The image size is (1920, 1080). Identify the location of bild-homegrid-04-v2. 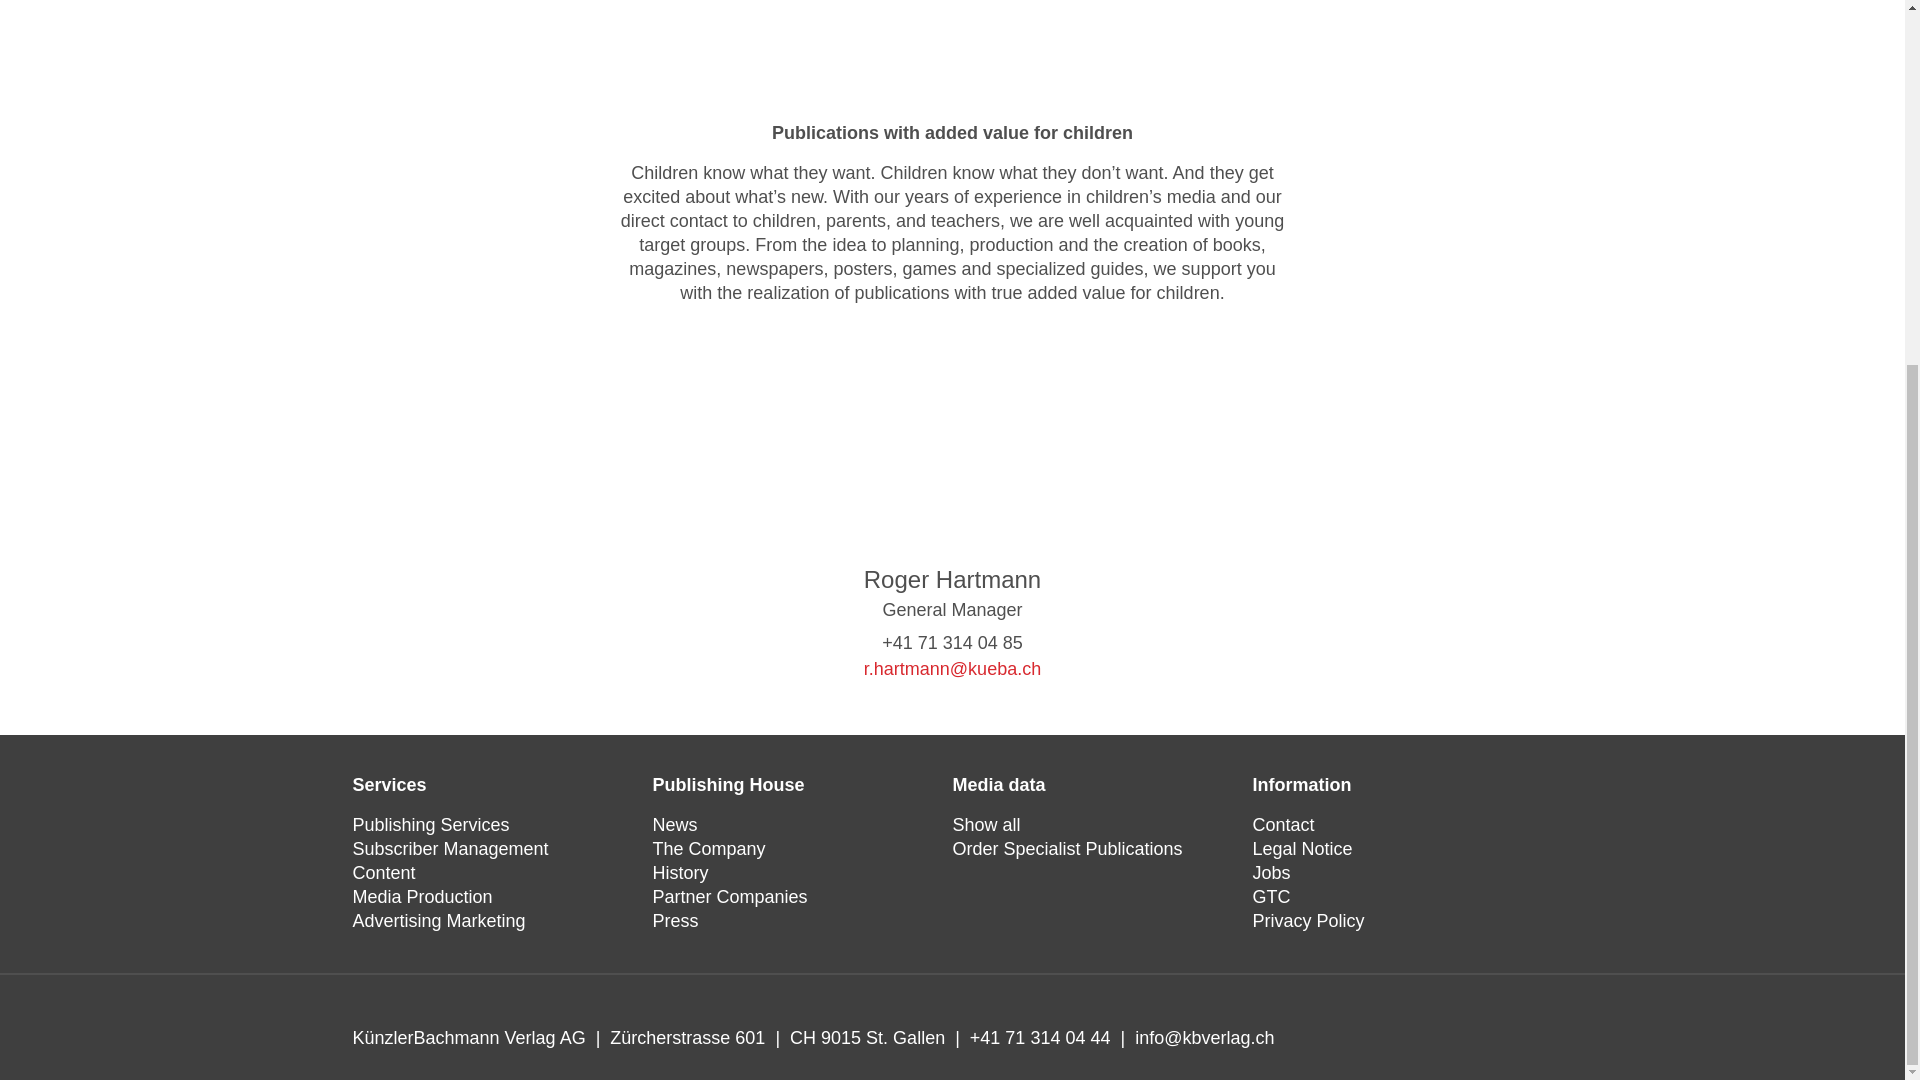
(952, 45).